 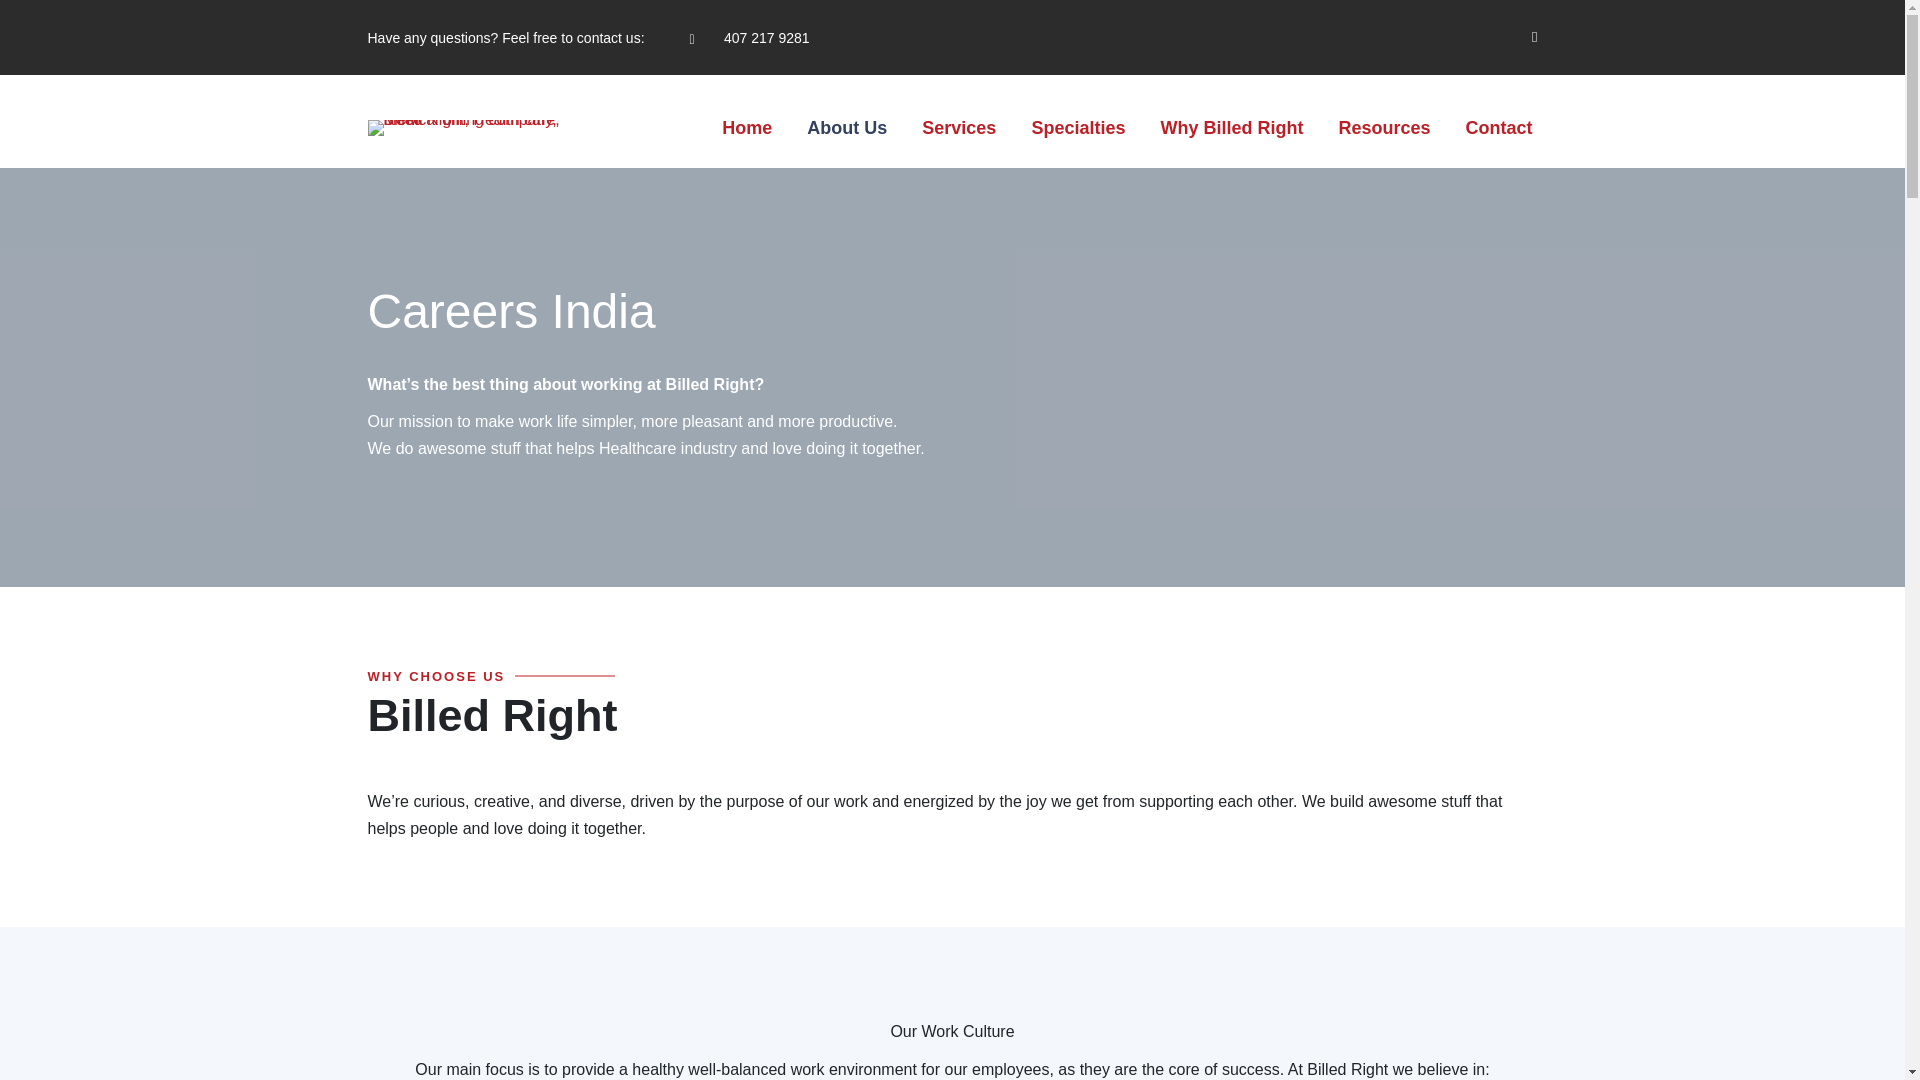 I want to click on Services, so click(x=958, y=128).